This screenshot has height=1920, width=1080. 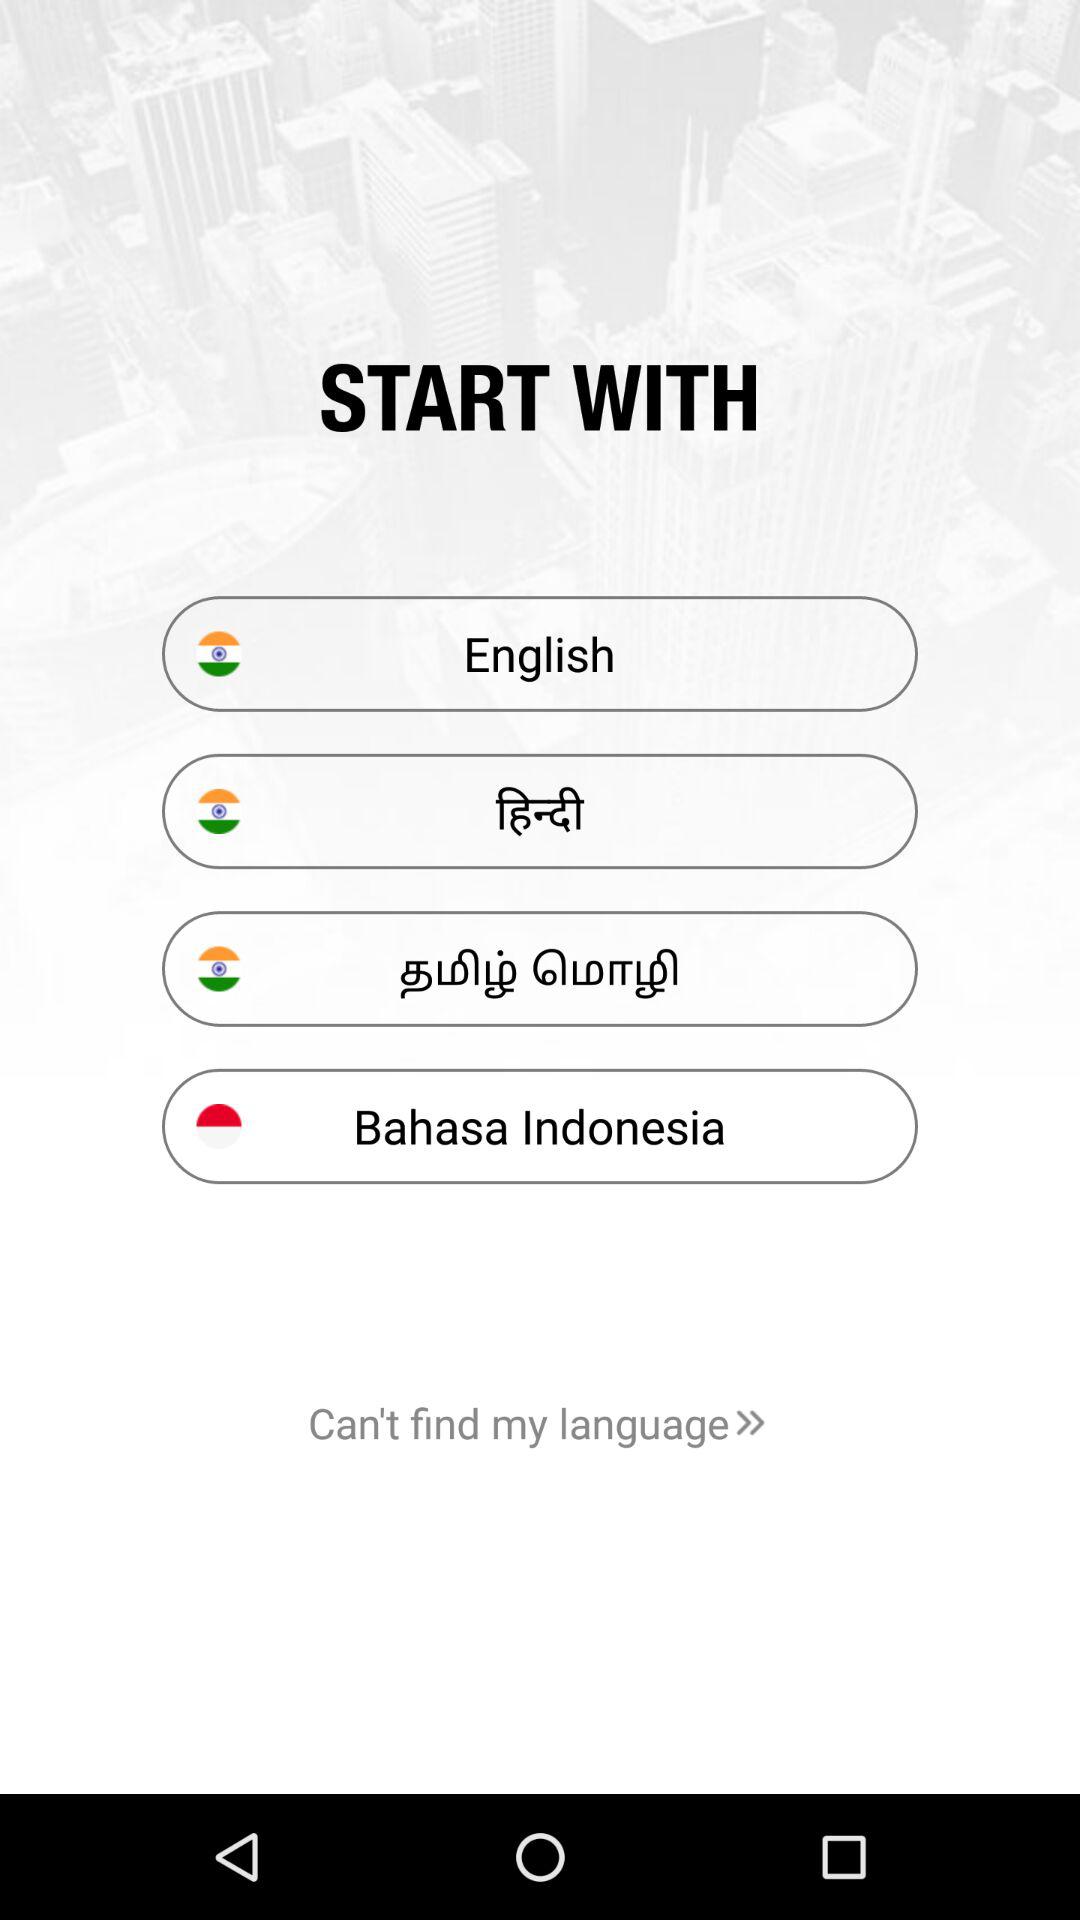 I want to click on turn on the item below the bahasa indonesia icon, so click(x=540, y=1422).